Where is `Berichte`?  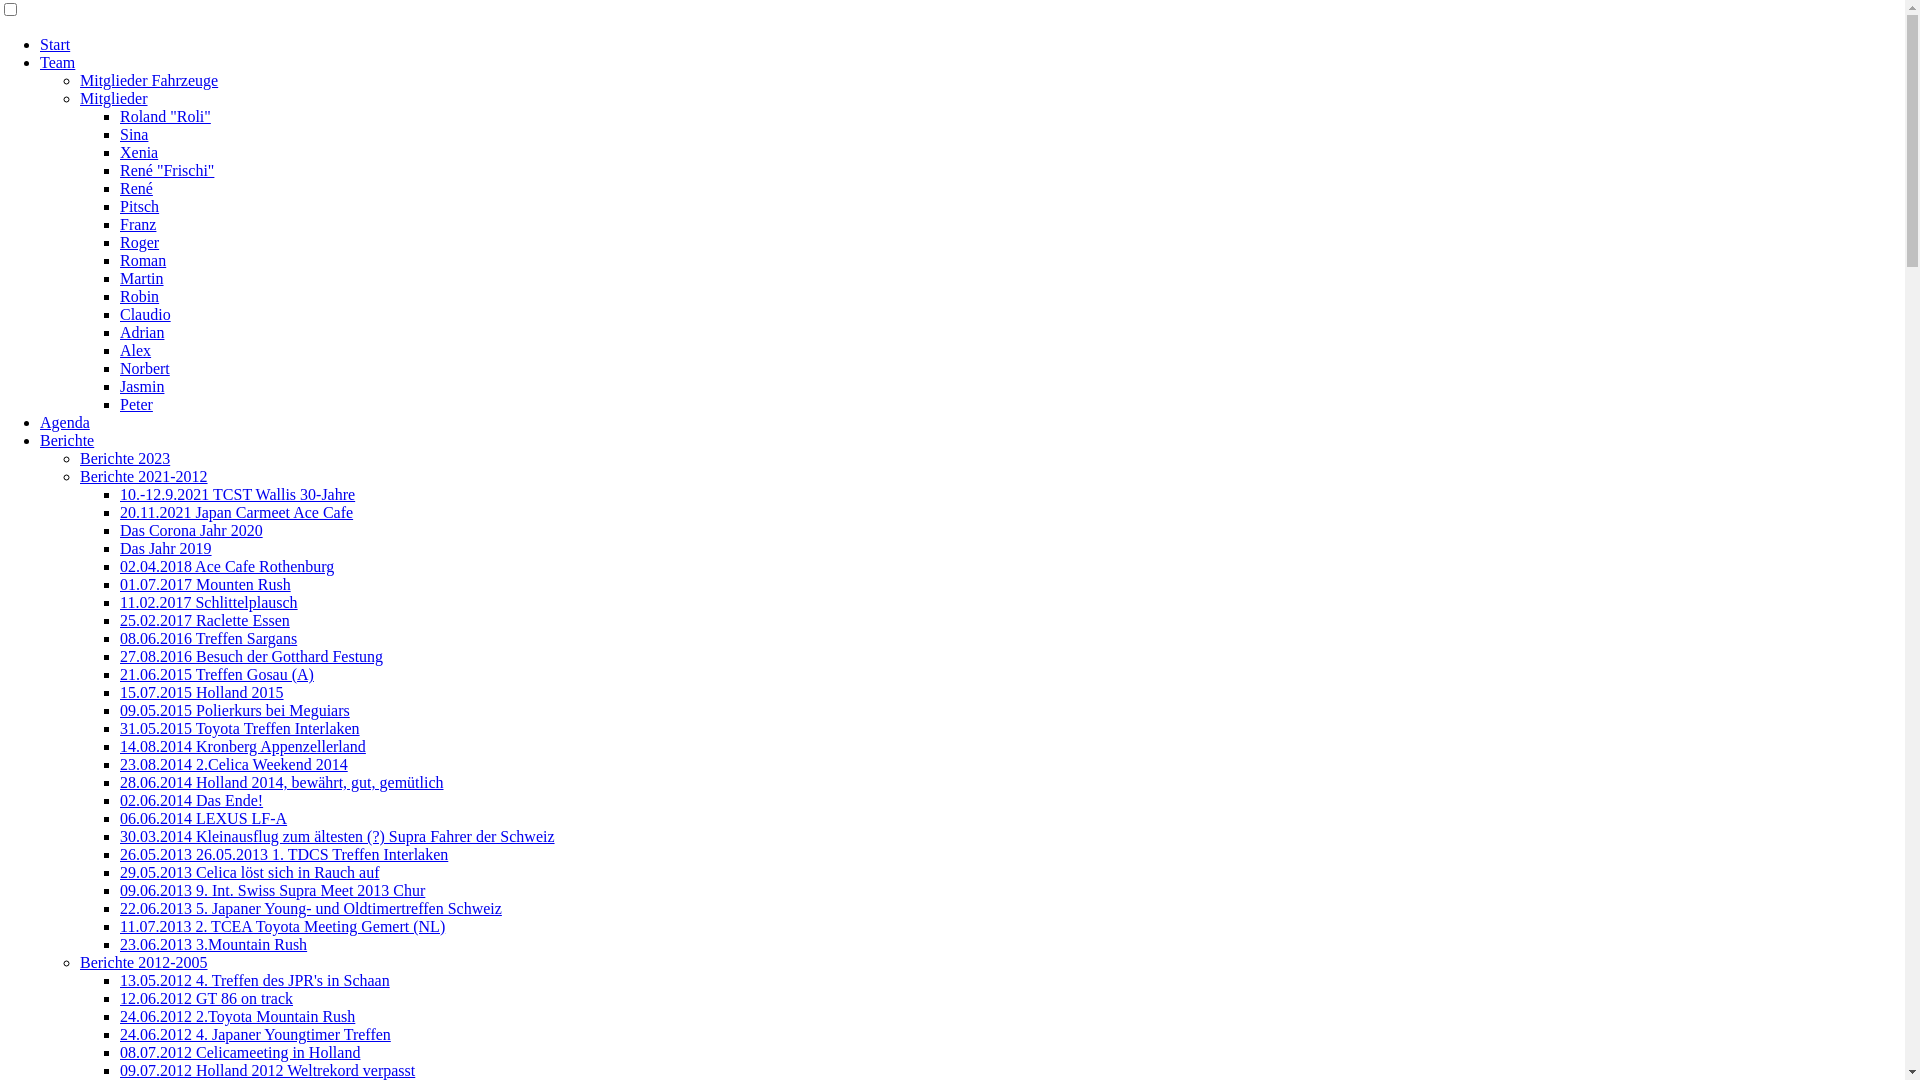
Berichte is located at coordinates (67, 440).